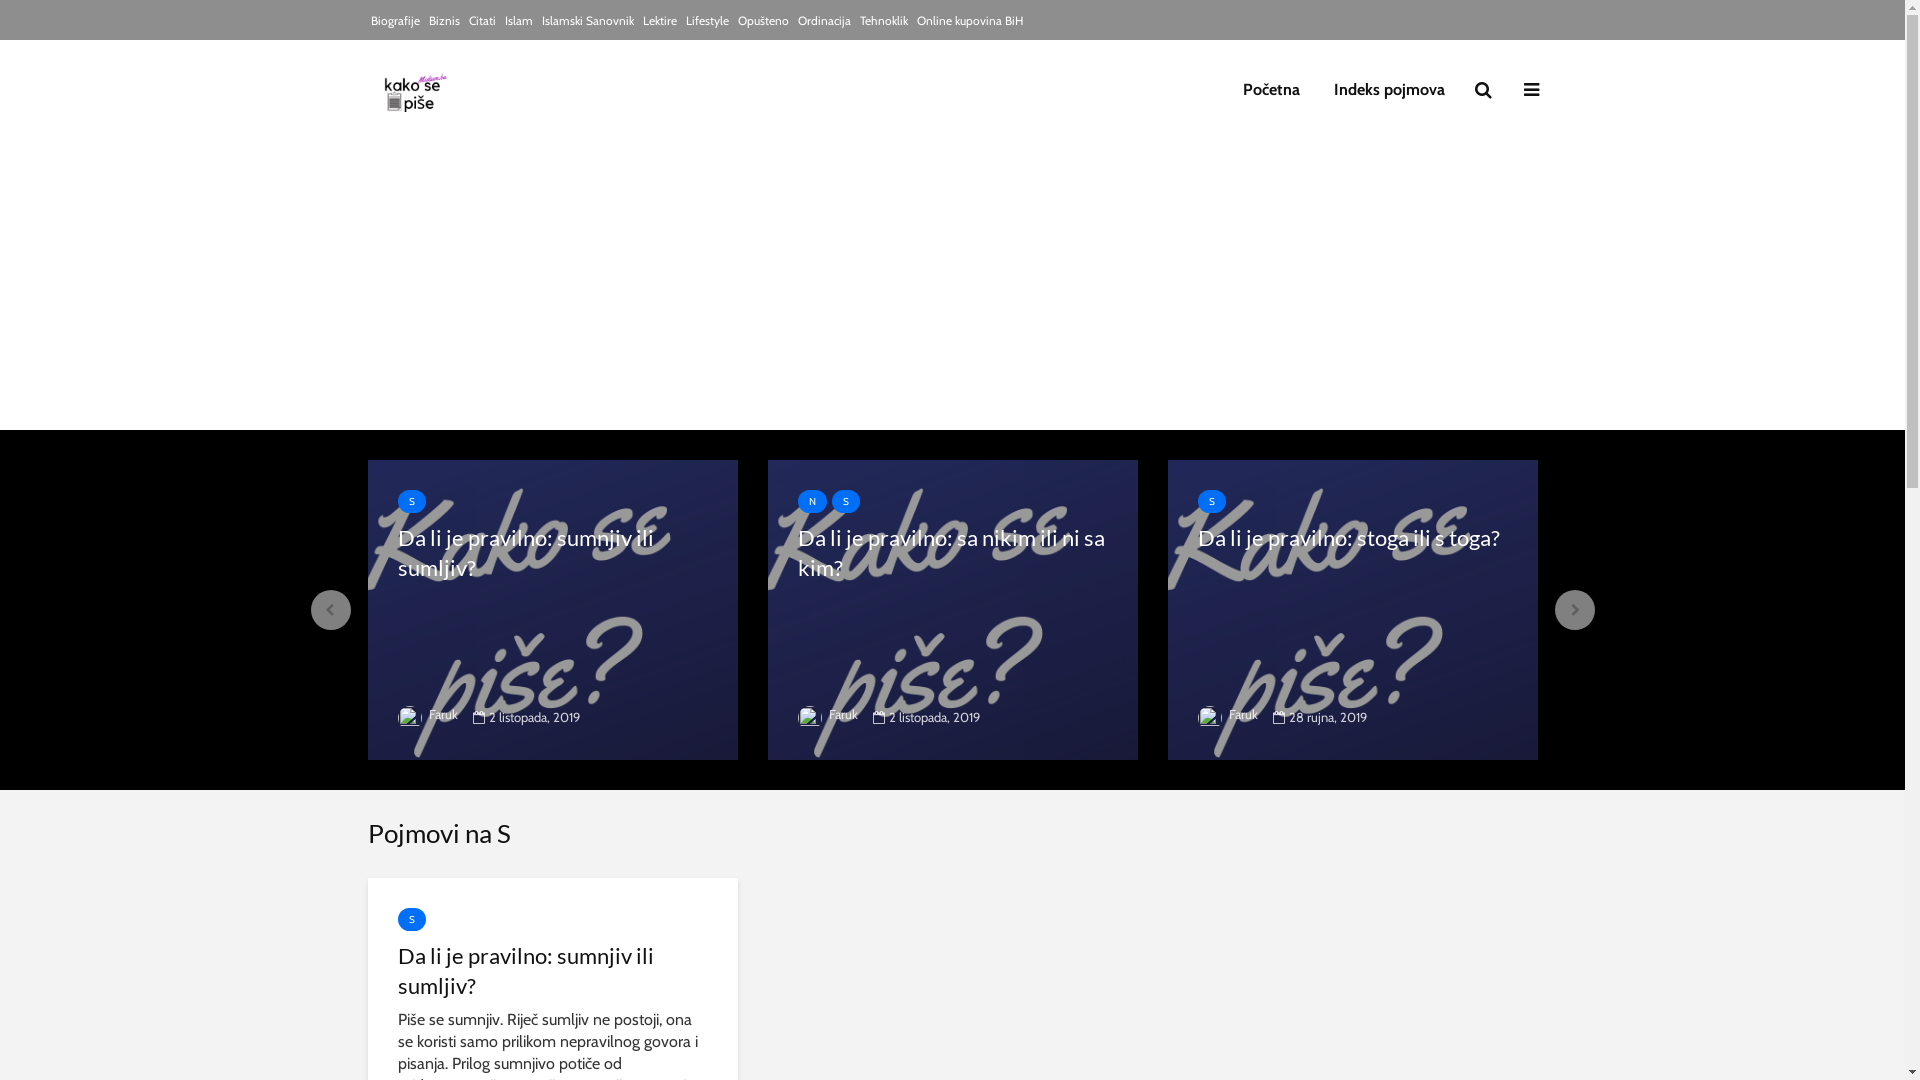 This screenshot has height=1080, width=1920. What do you see at coordinates (824, 21) in the screenshot?
I see `Ordinacija` at bounding box center [824, 21].